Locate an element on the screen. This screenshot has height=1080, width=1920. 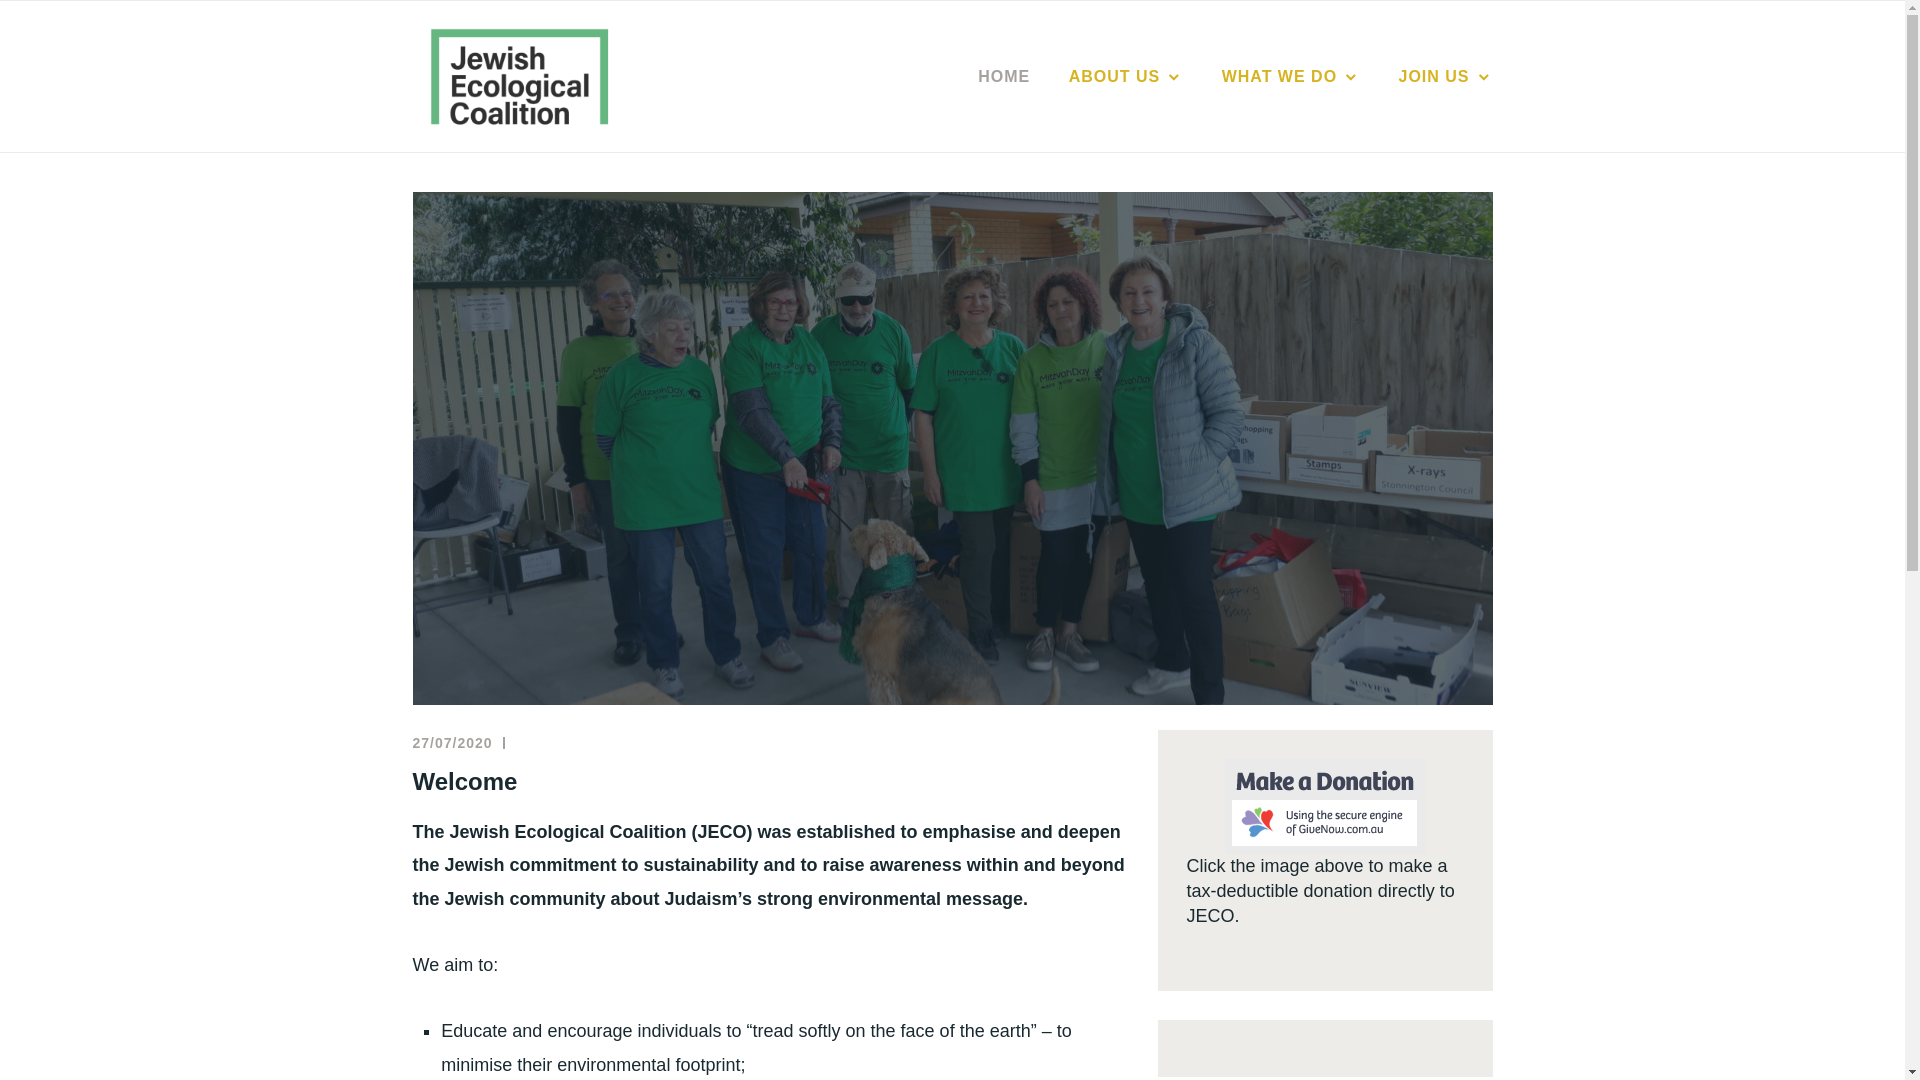
ABOUT US is located at coordinates (1126, 77).